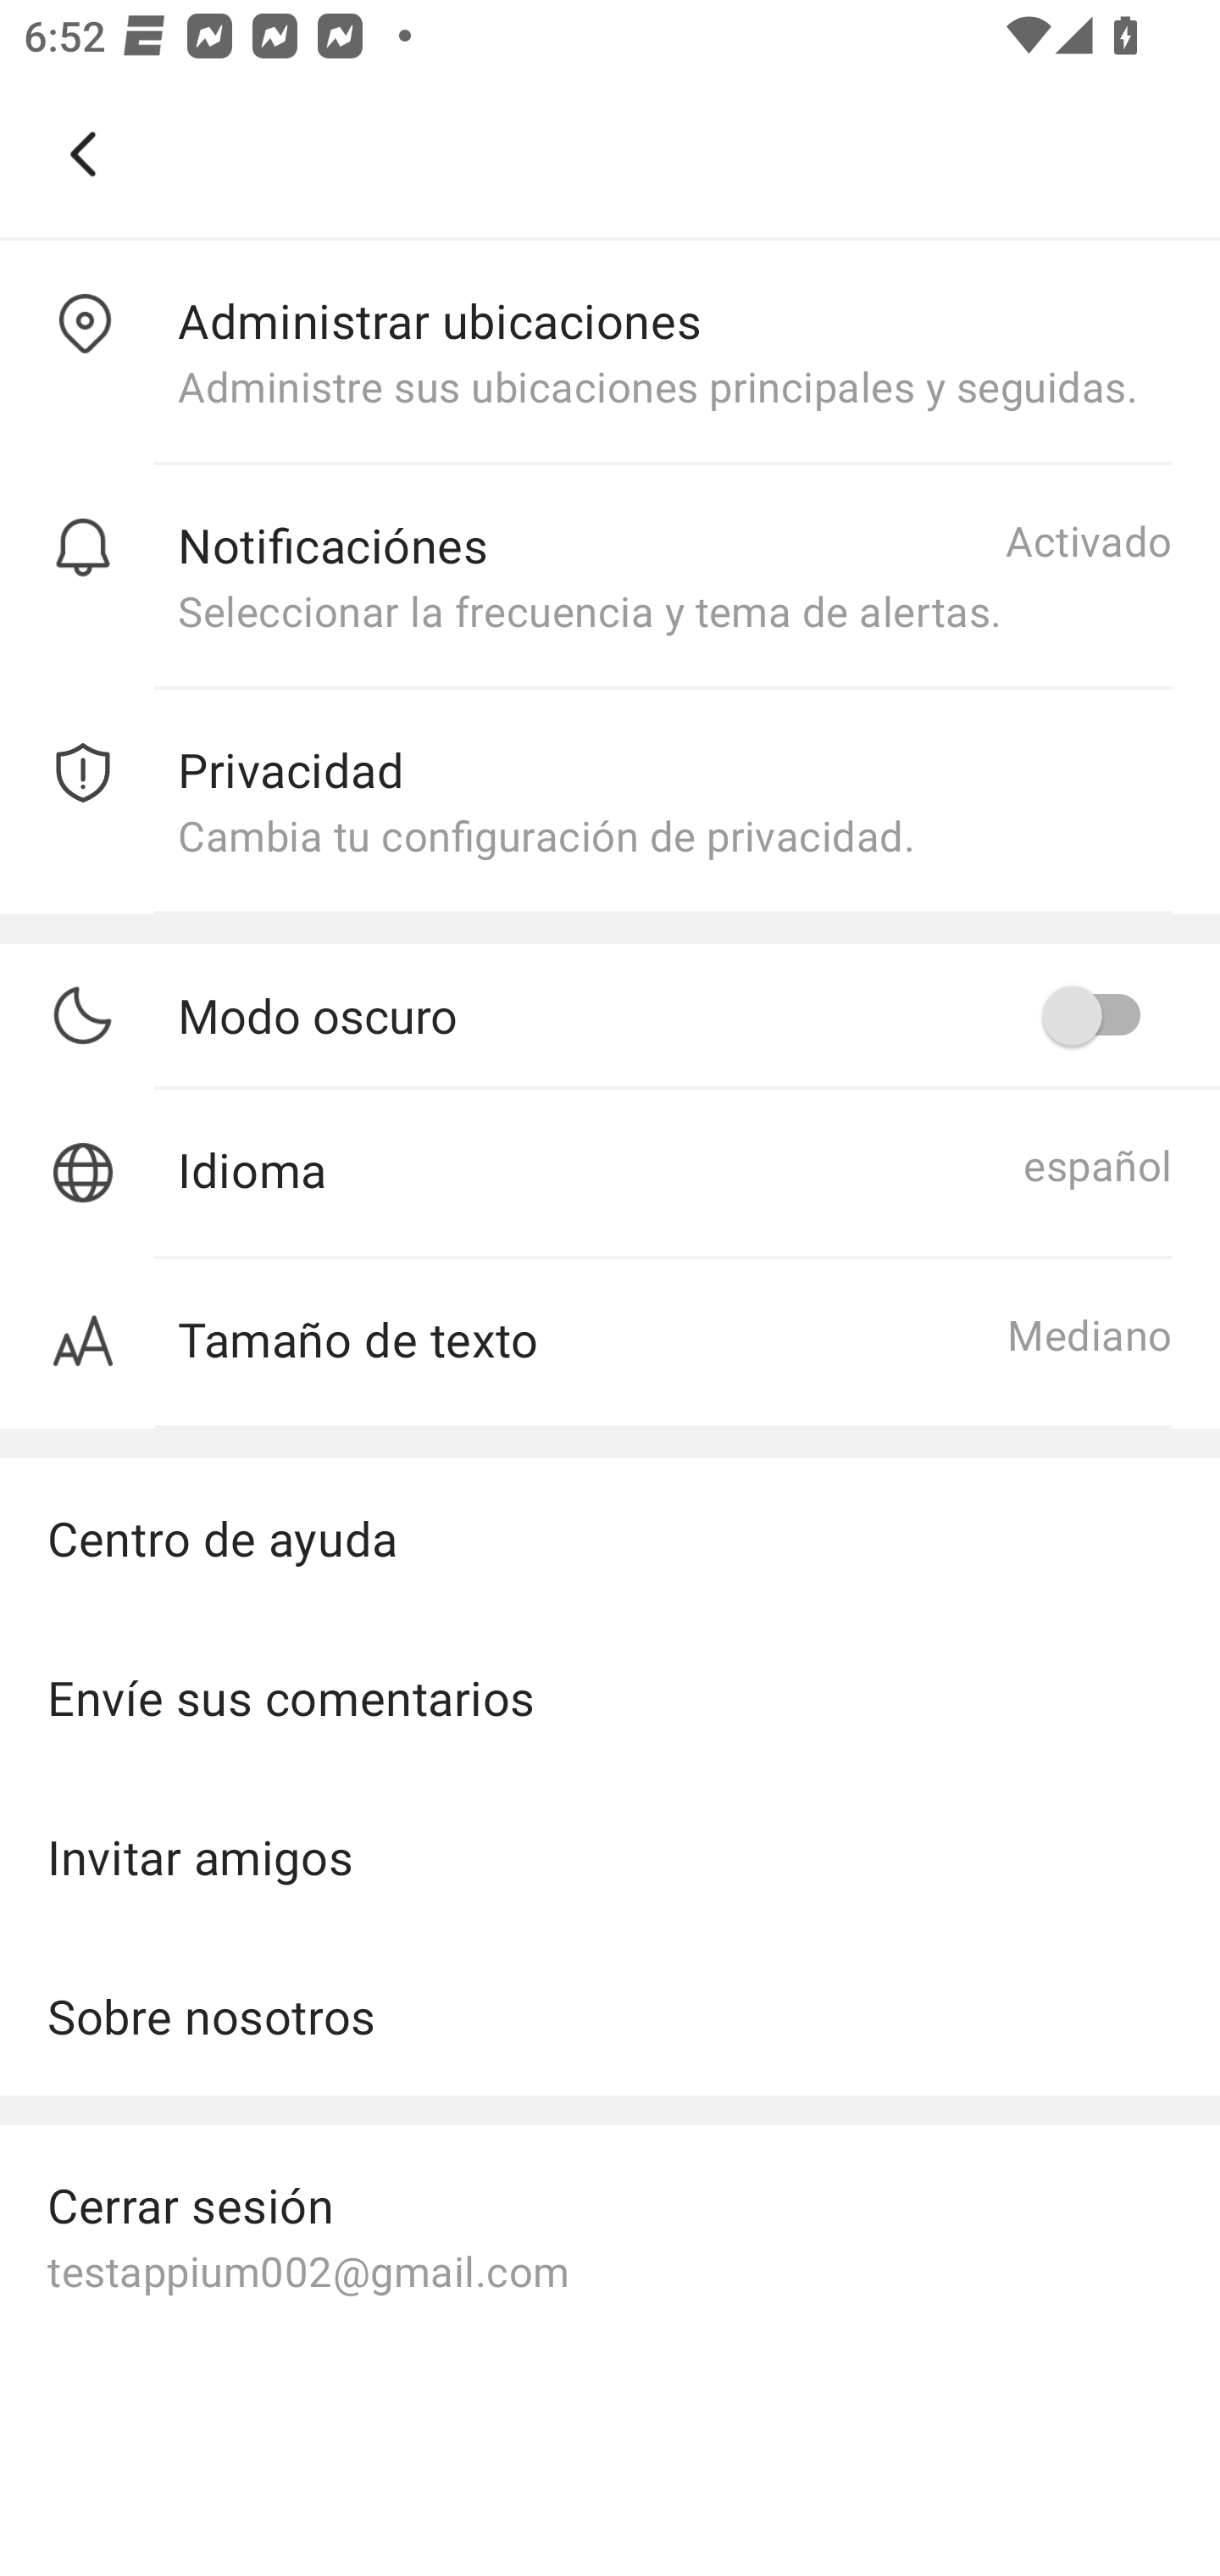 The width and height of the screenshot is (1220, 2576). Describe the element at coordinates (674, 1014) in the screenshot. I see `Modo oscuro` at that location.